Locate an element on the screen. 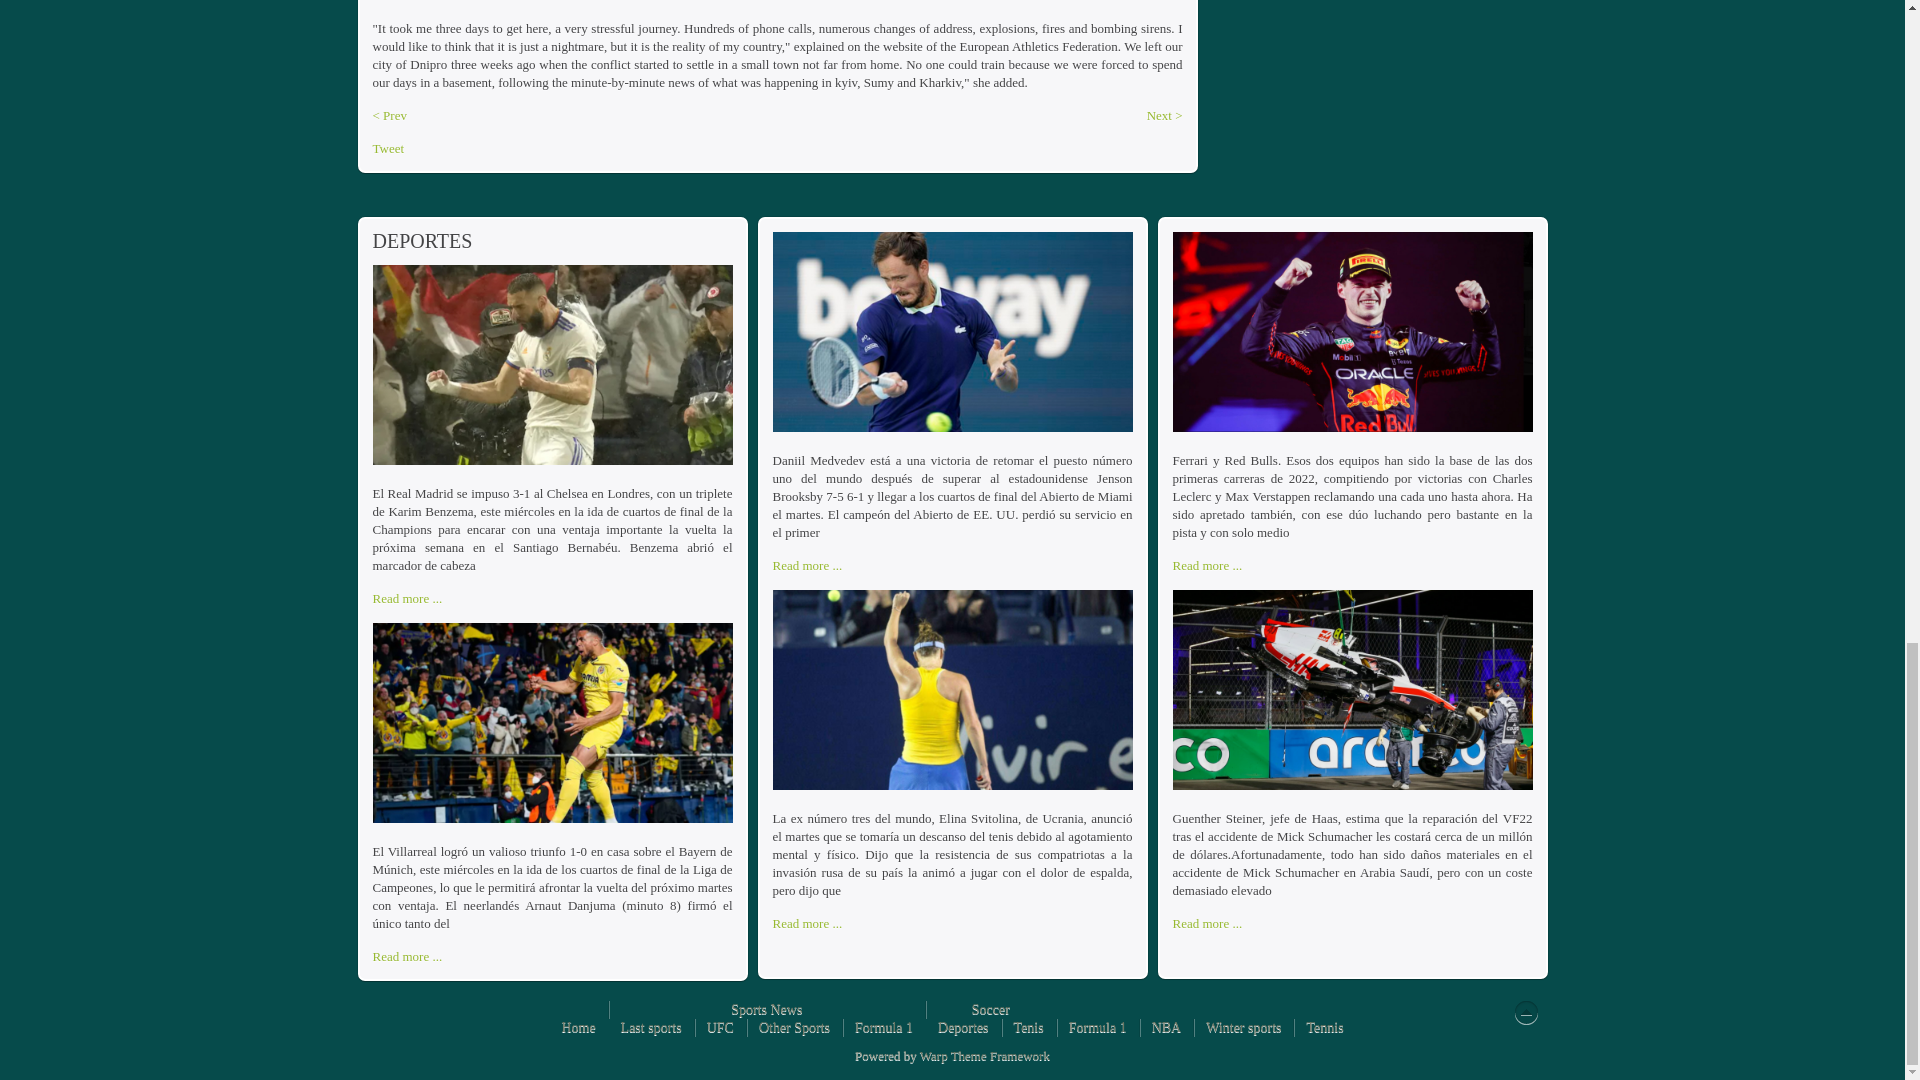 This screenshot has width=1920, height=1080. Winter sports is located at coordinates (1242, 1028).